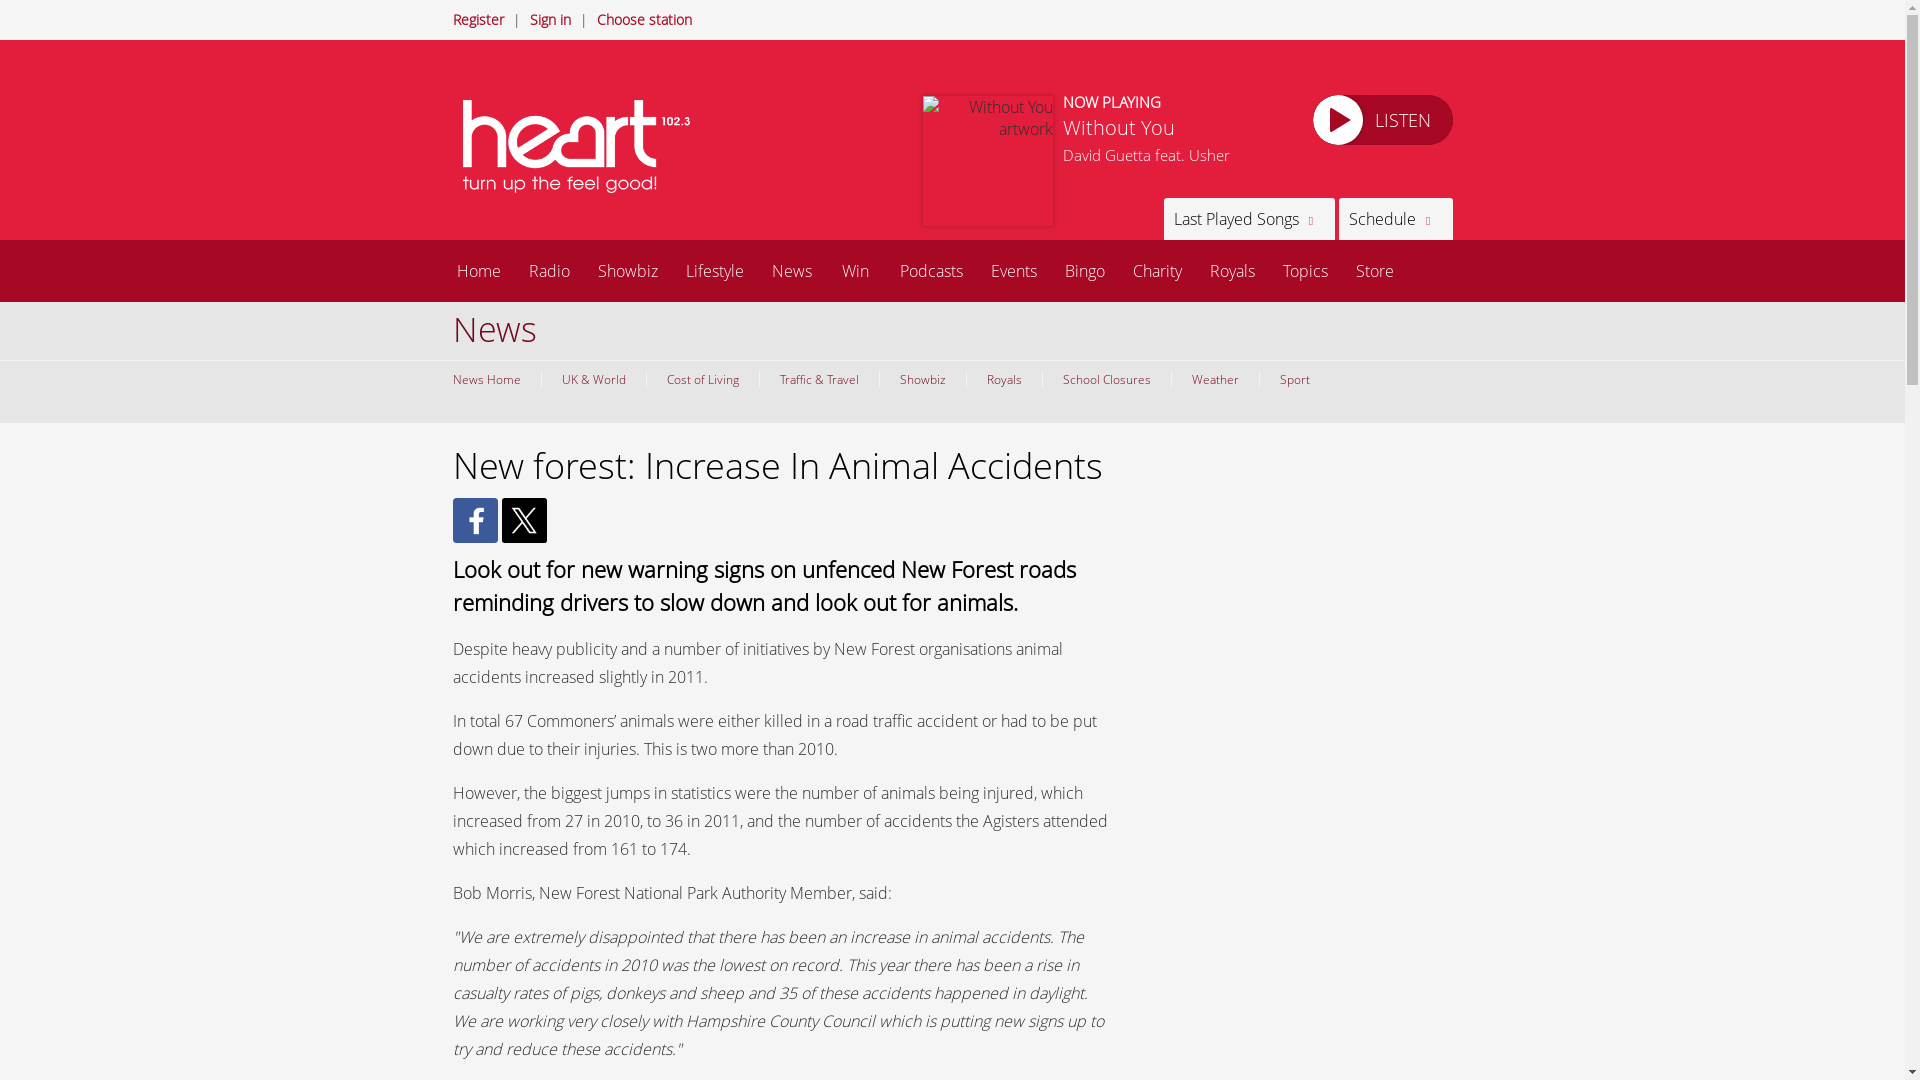 The width and height of the screenshot is (1920, 1080). What do you see at coordinates (1084, 270) in the screenshot?
I see `Bingo` at bounding box center [1084, 270].